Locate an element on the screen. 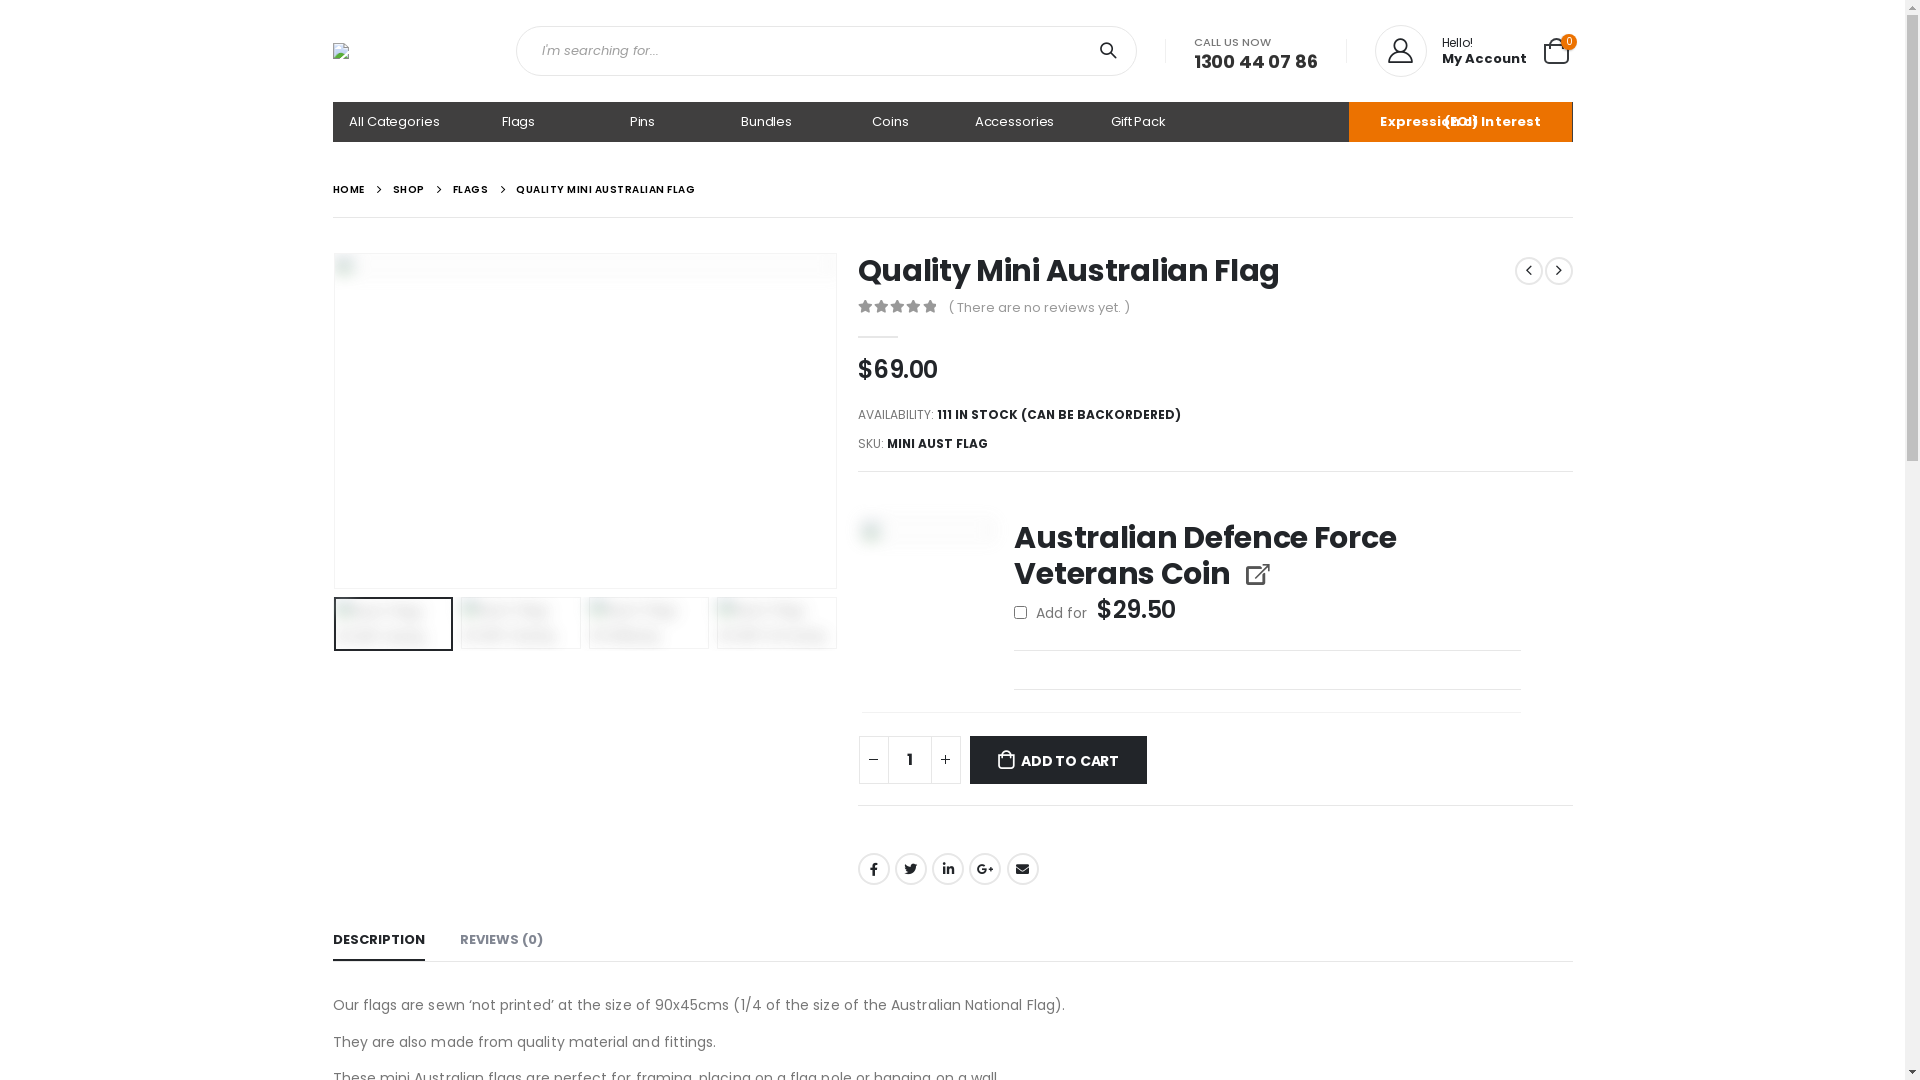 The image size is (1920, 1080). FLAGS is located at coordinates (470, 190).